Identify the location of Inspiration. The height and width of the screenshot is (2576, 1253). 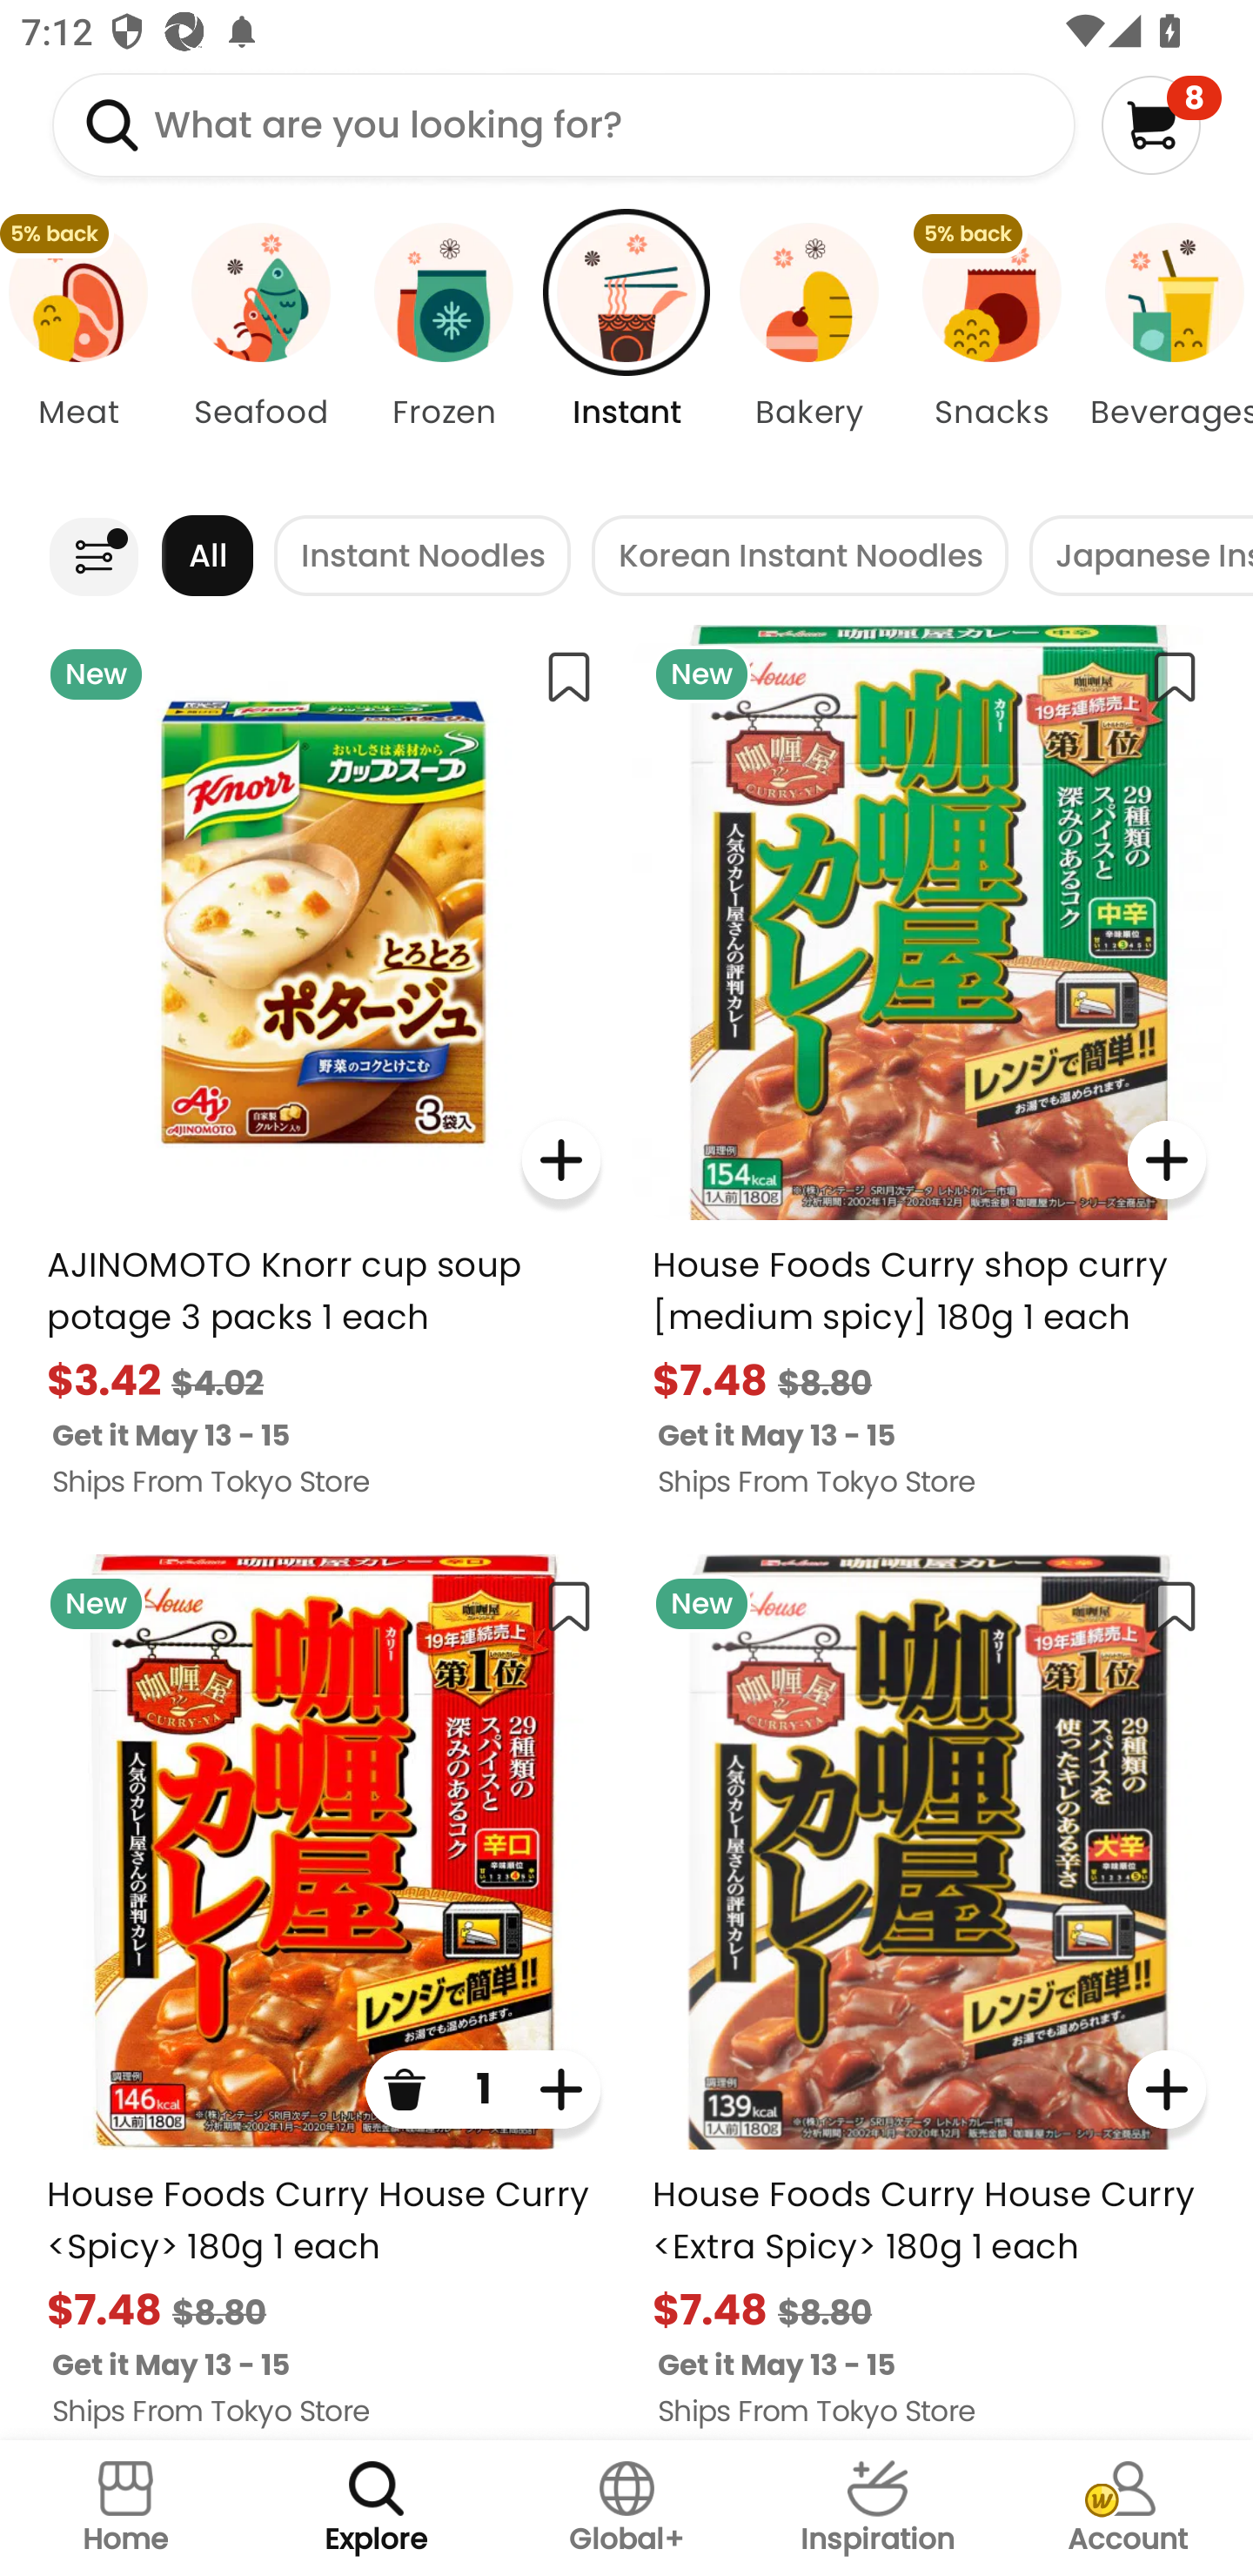
(877, 2508).